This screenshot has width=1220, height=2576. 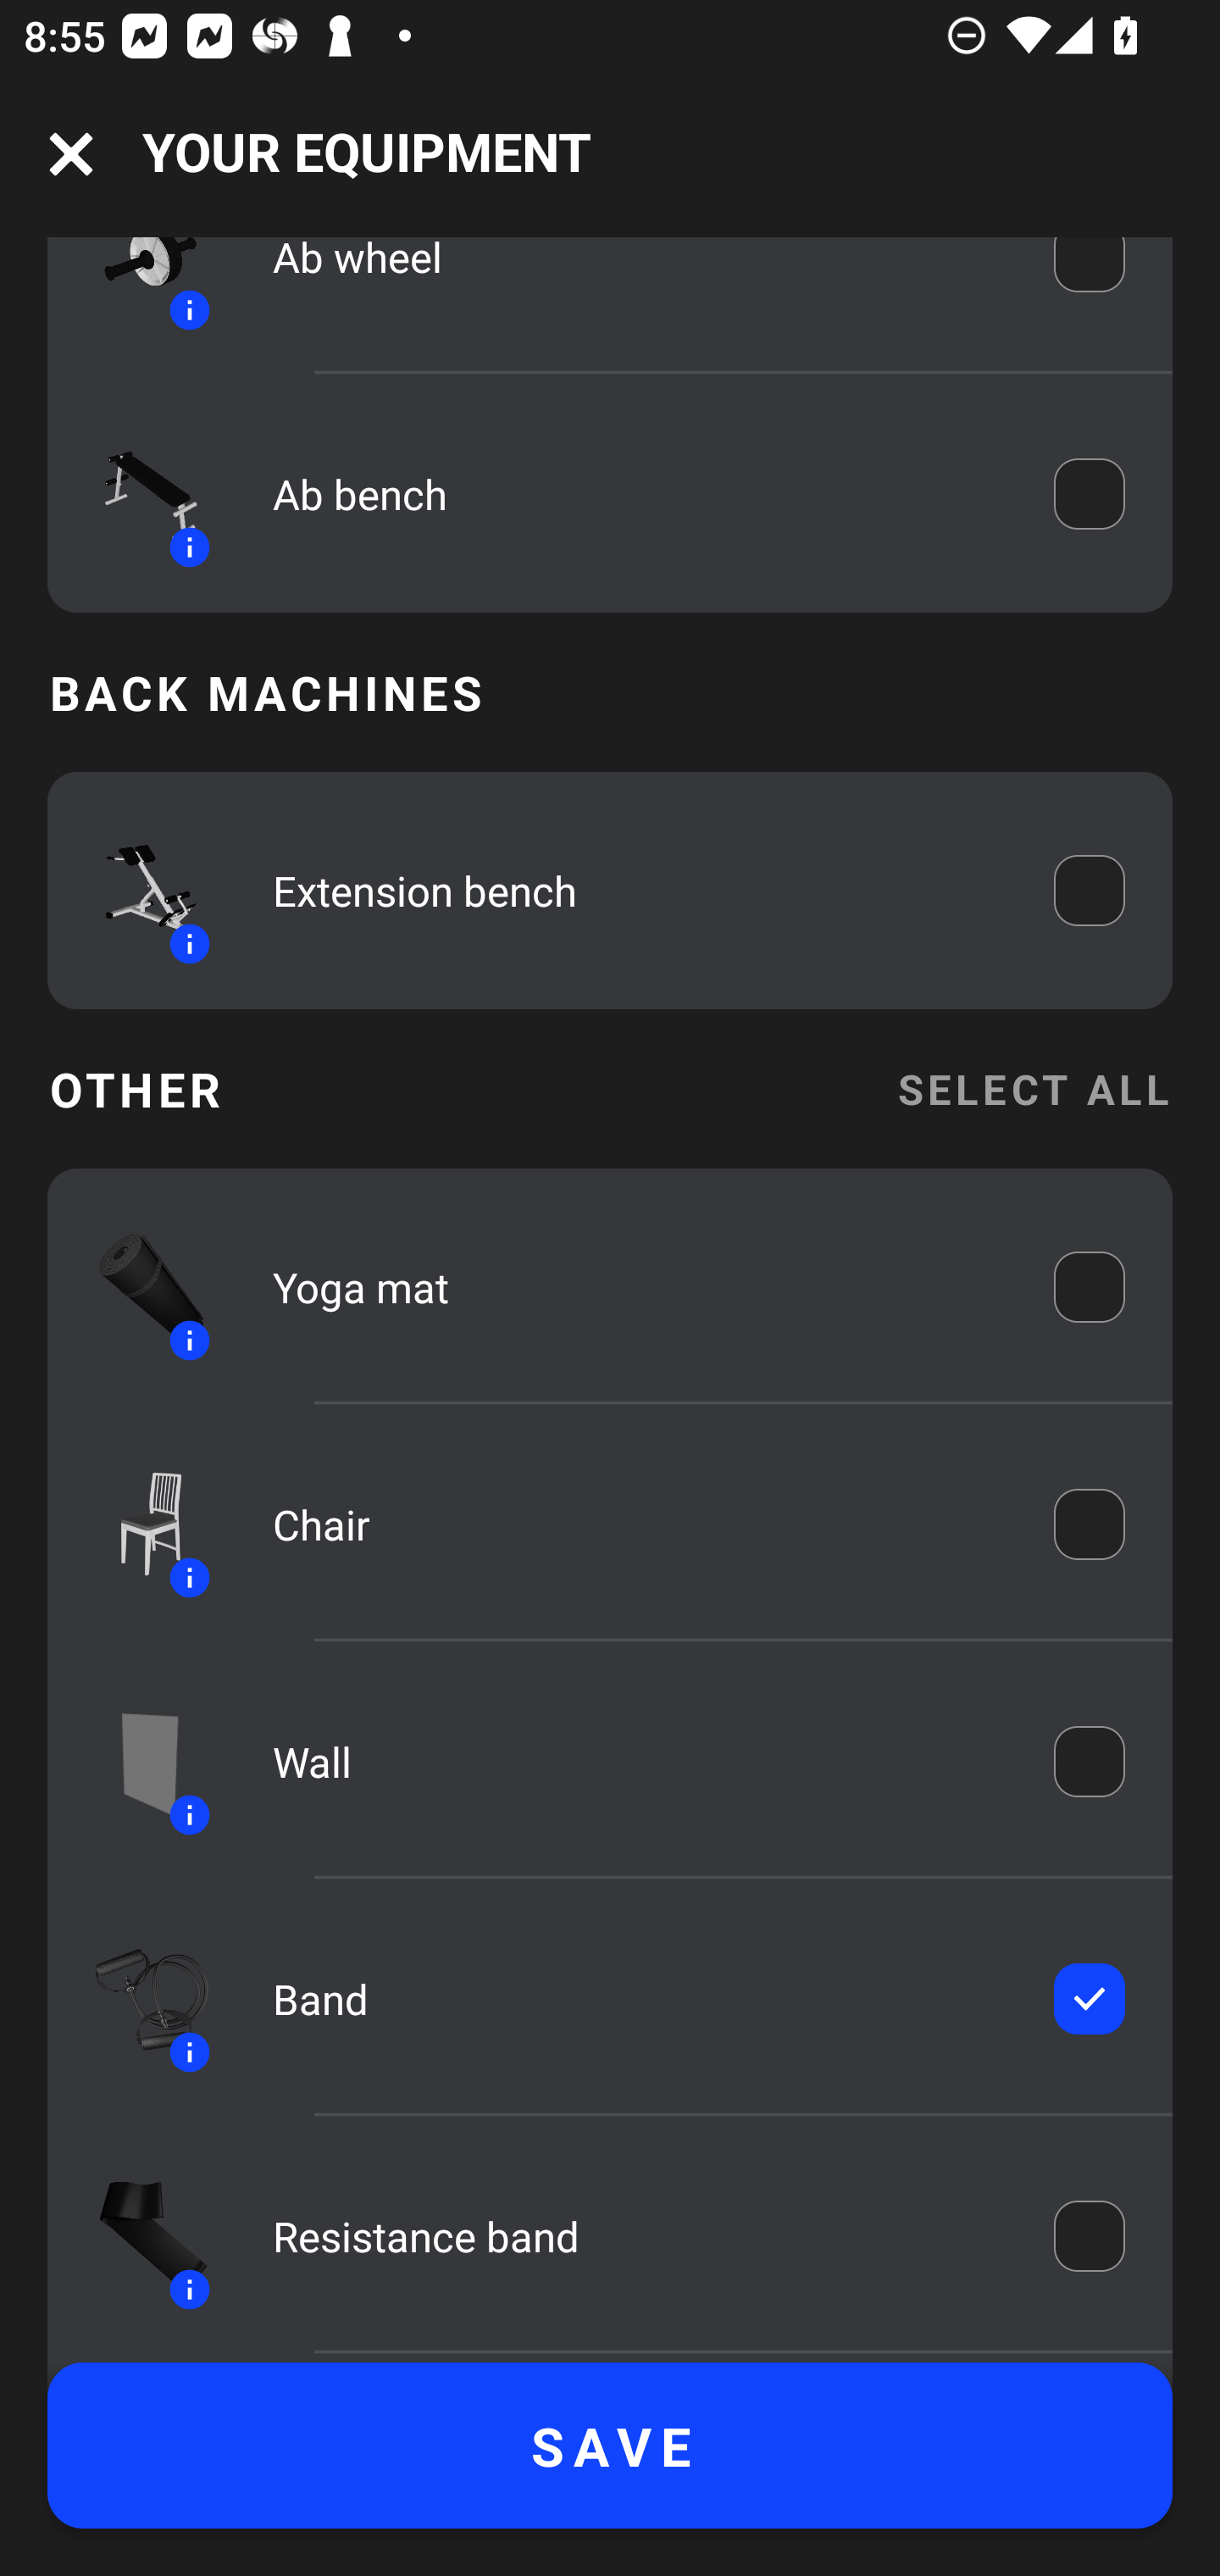 I want to click on Navigation icon, so click(x=71, y=154).